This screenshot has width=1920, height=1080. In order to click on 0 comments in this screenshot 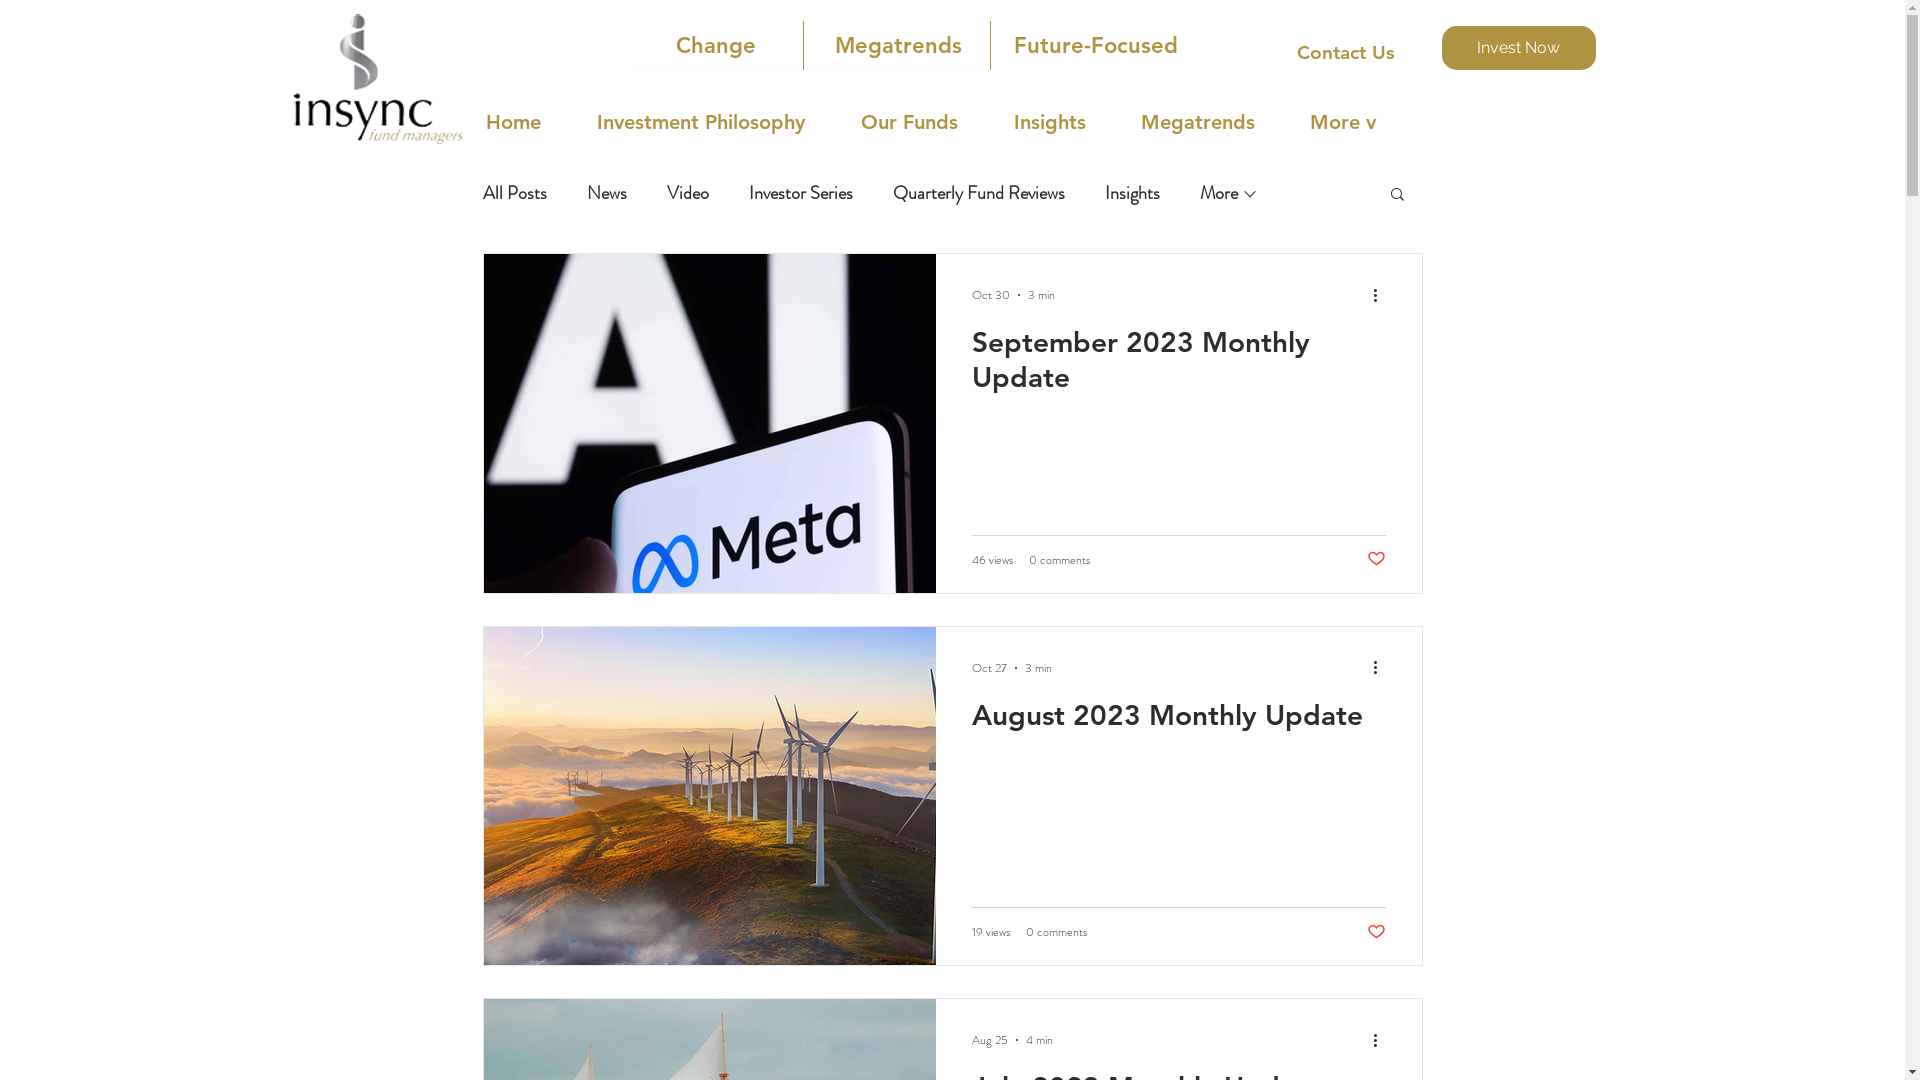, I will do `click(1056, 932)`.